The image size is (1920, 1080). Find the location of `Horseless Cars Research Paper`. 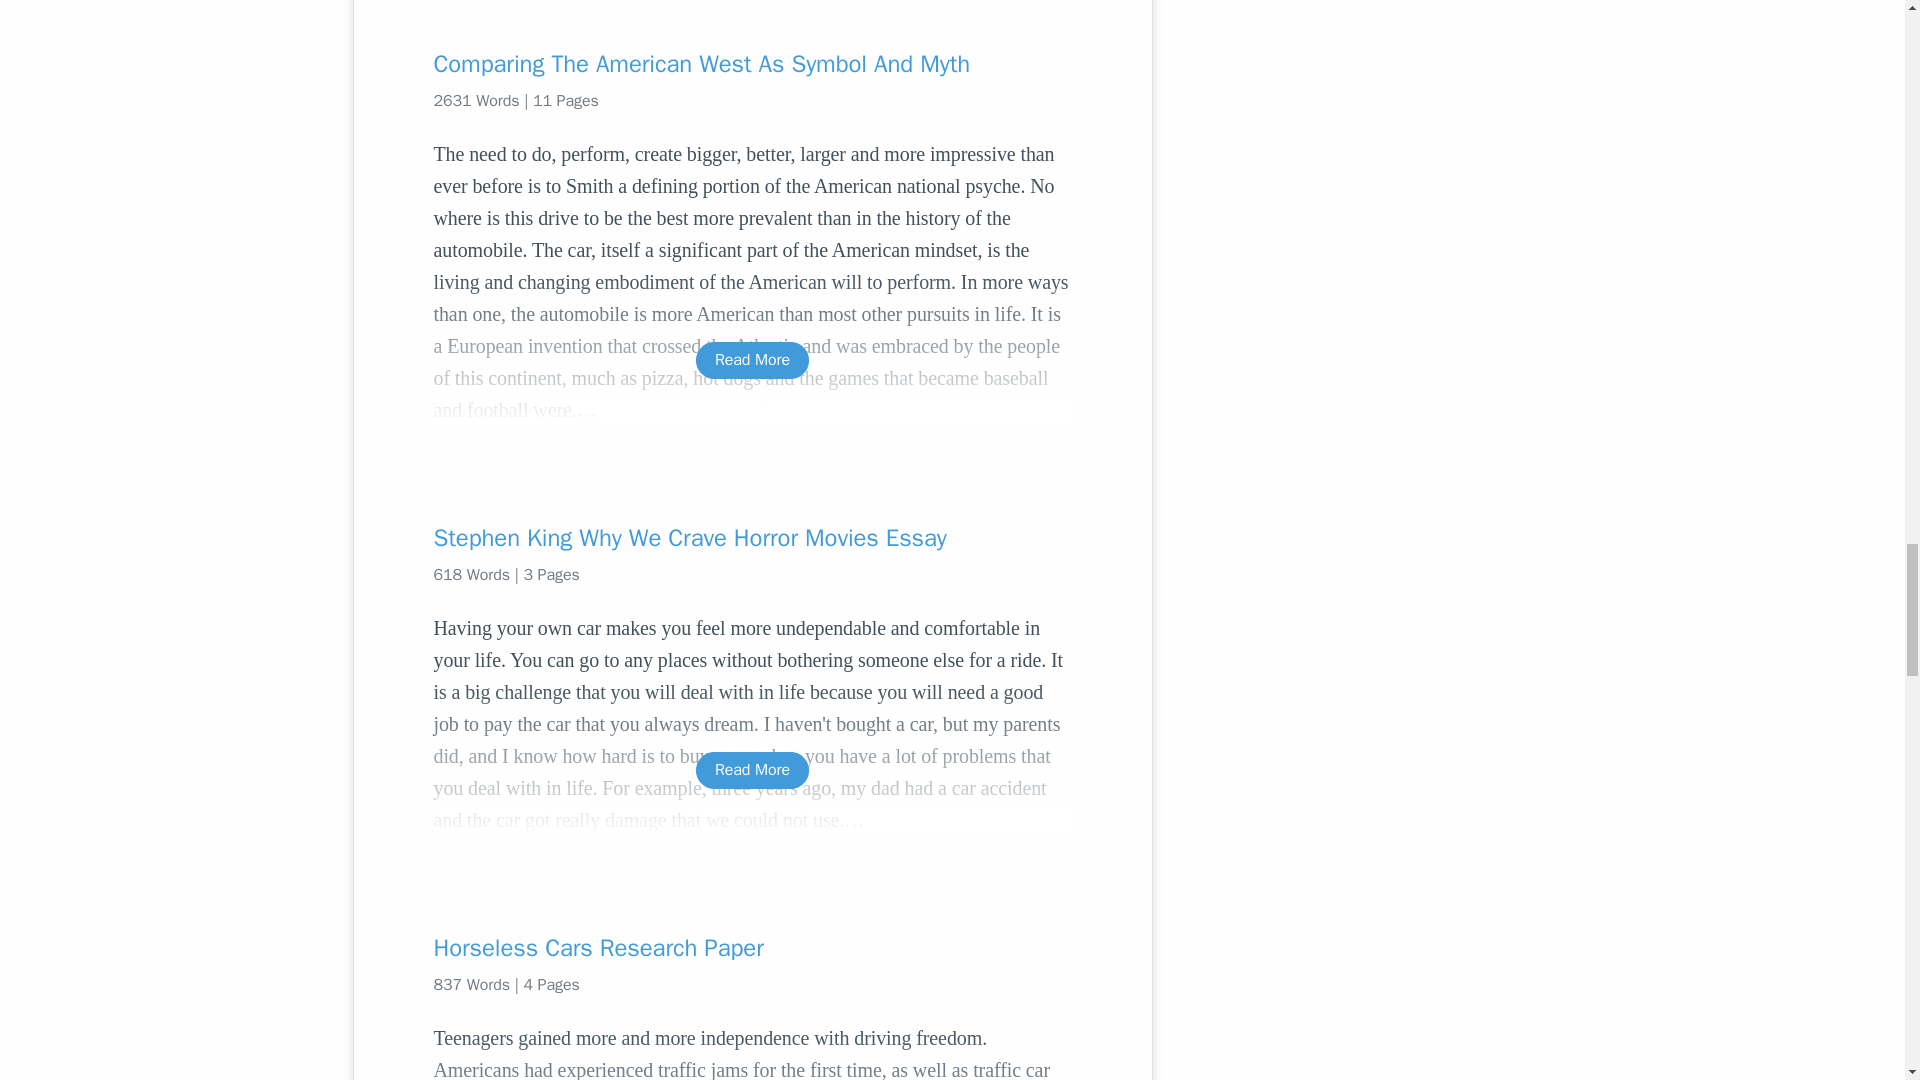

Horseless Cars Research Paper is located at coordinates (752, 948).